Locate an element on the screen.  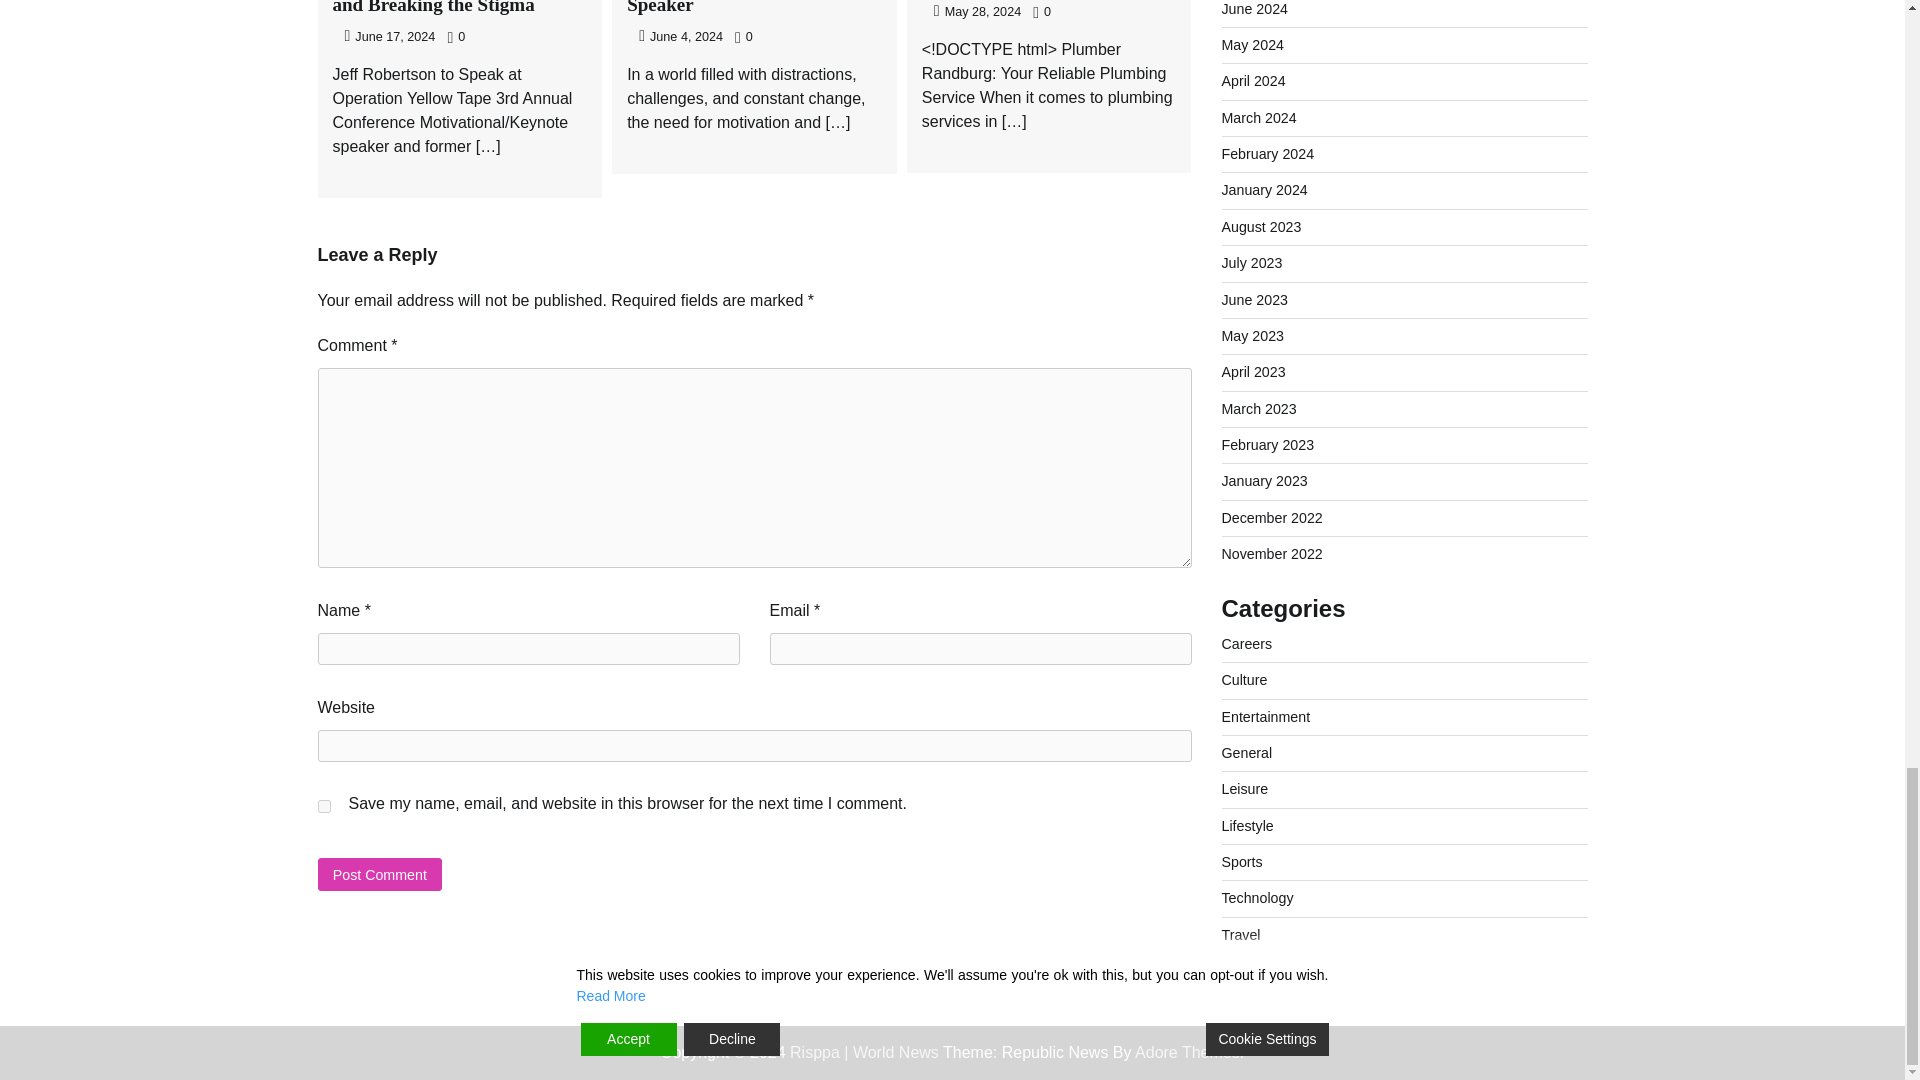
Post Comment is located at coordinates (380, 874).